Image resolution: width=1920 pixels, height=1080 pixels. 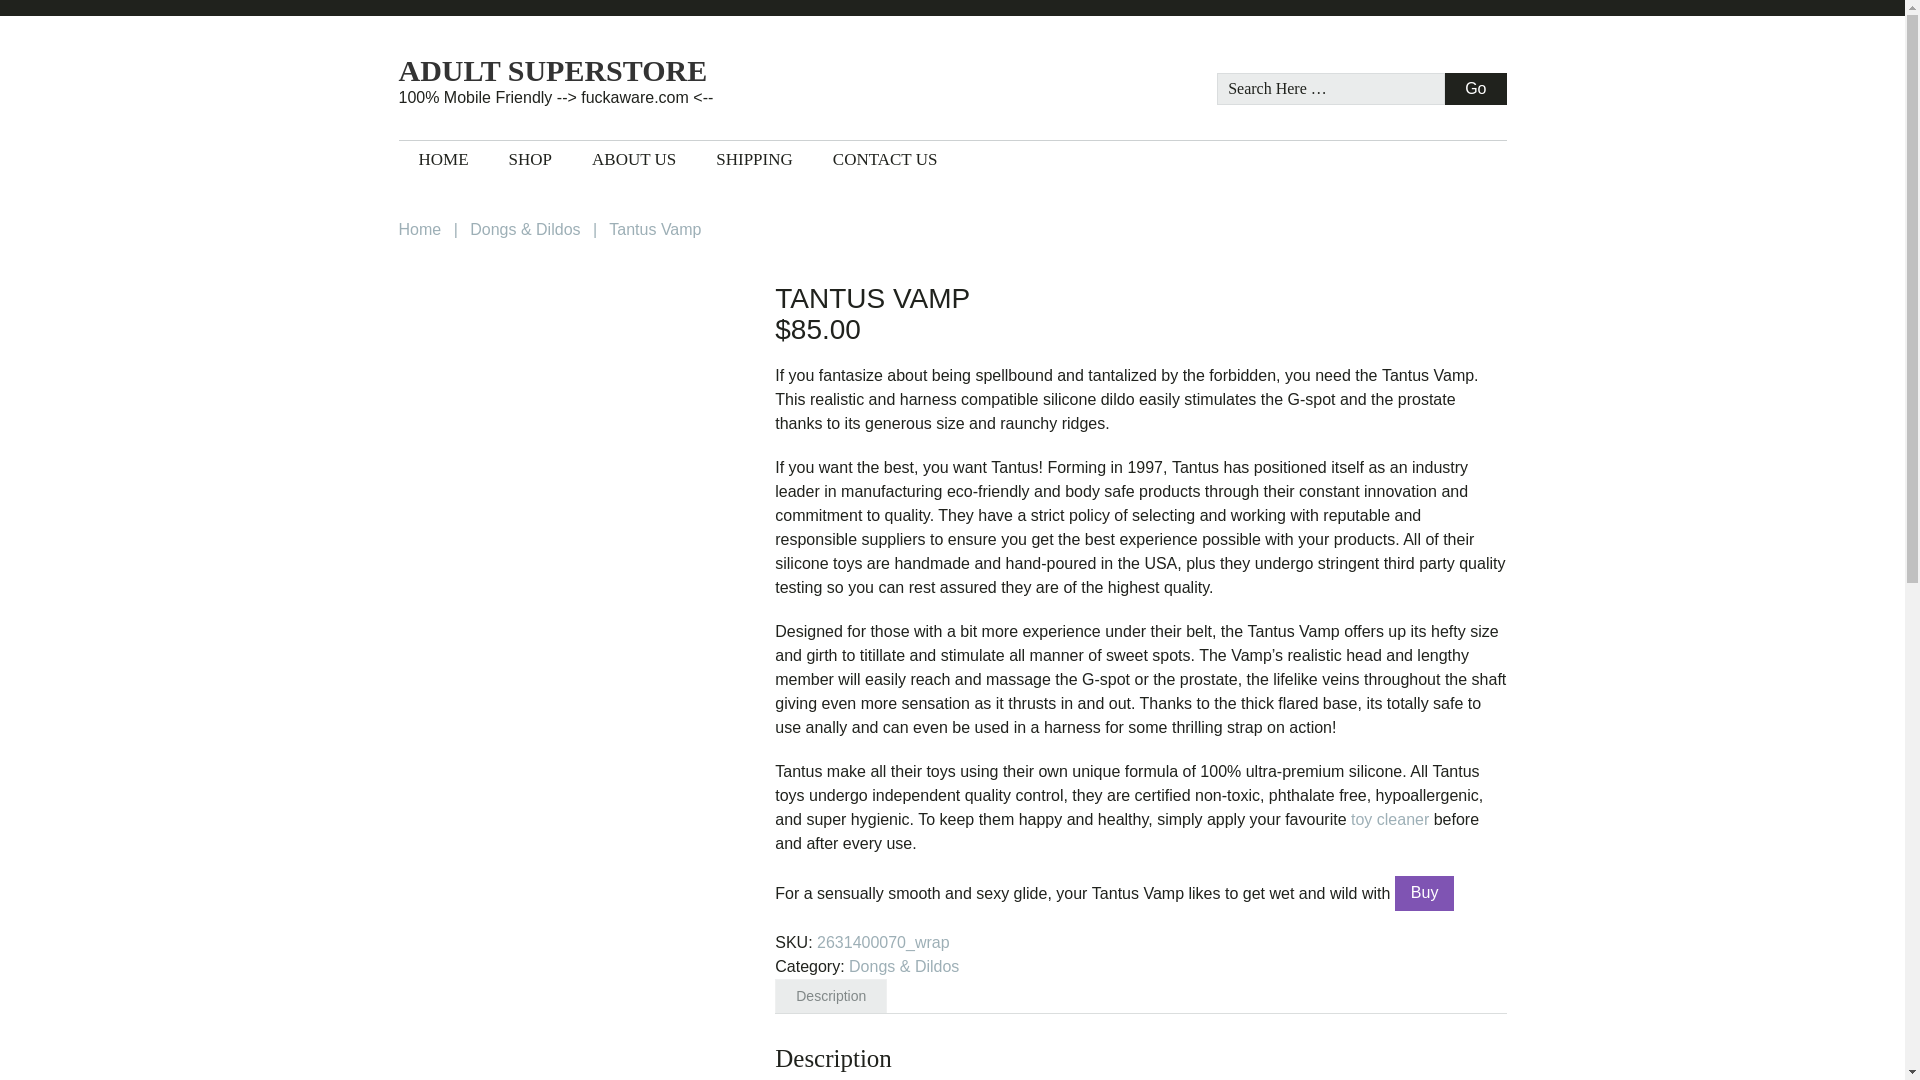 What do you see at coordinates (1425, 893) in the screenshot?
I see `Buy` at bounding box center [1425, 893].